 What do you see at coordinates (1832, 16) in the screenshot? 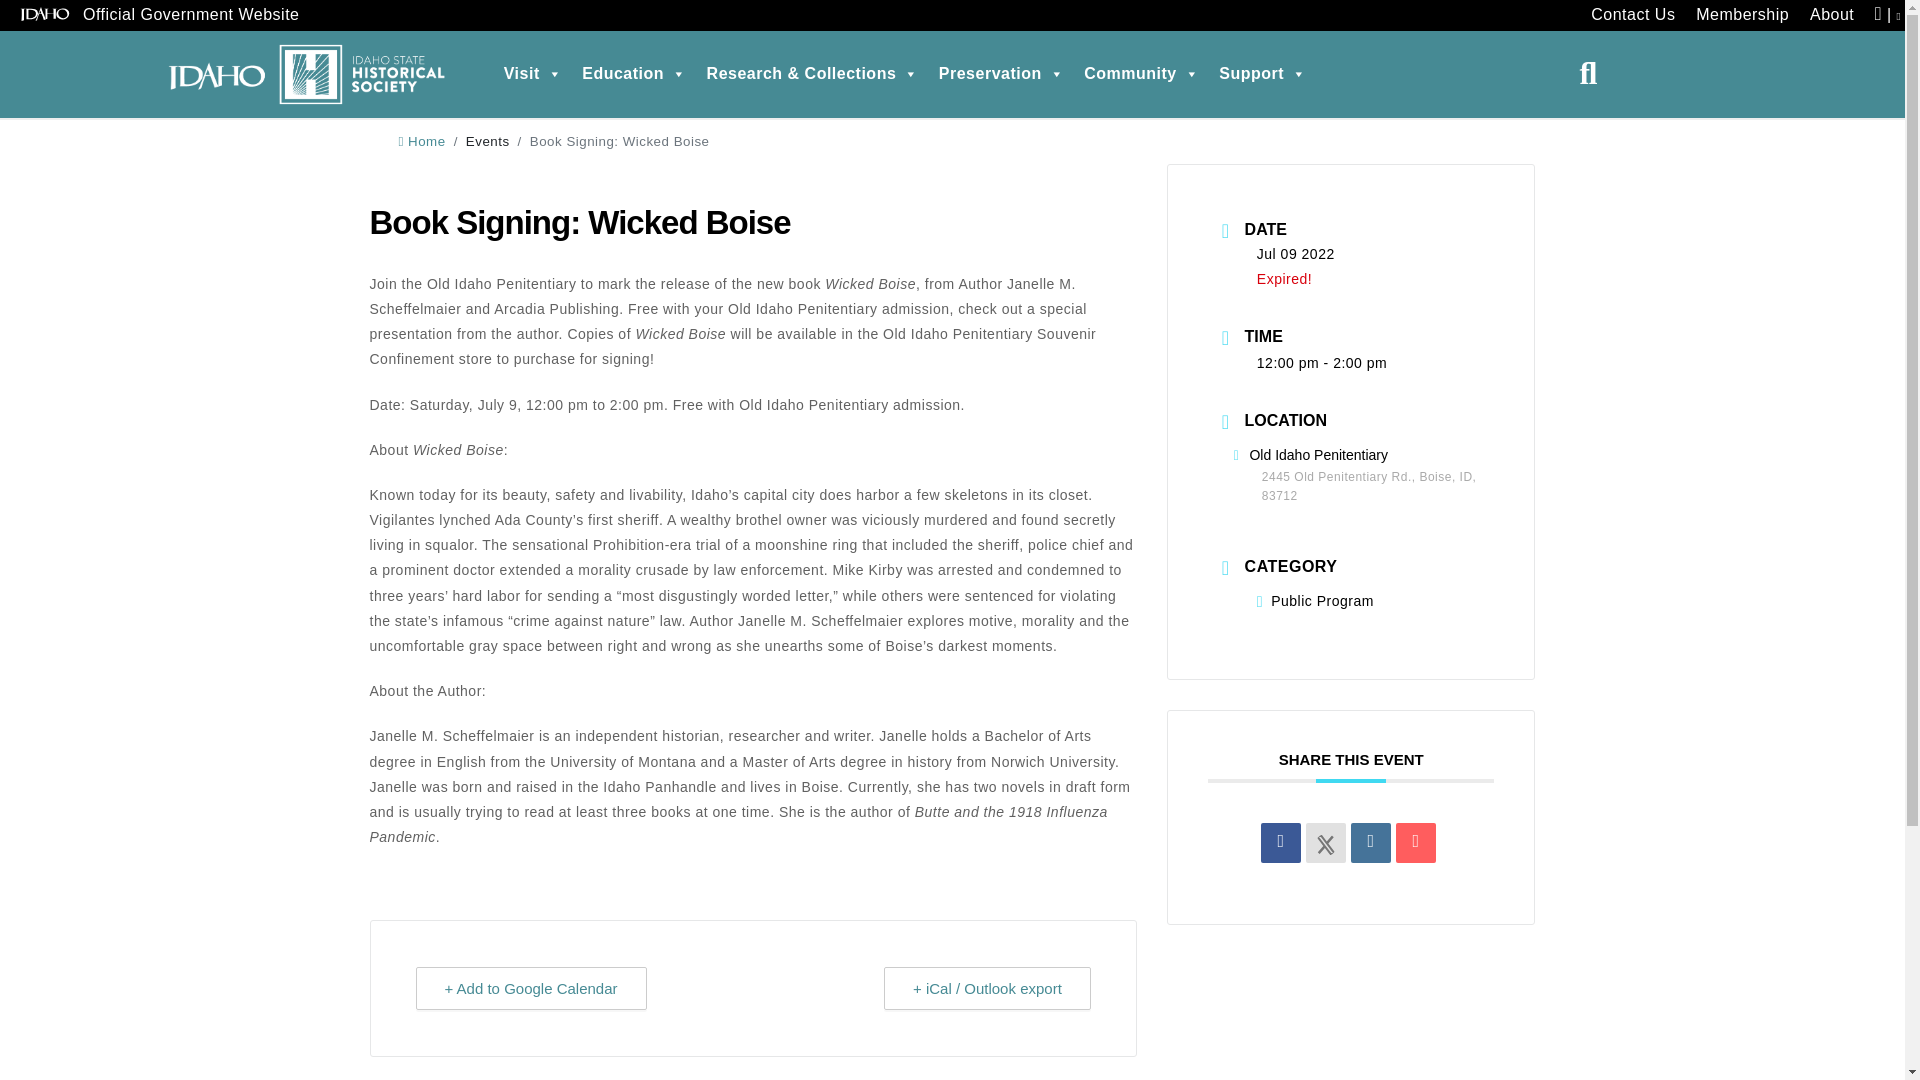
I see `About` at bounding box center [1832, 16].